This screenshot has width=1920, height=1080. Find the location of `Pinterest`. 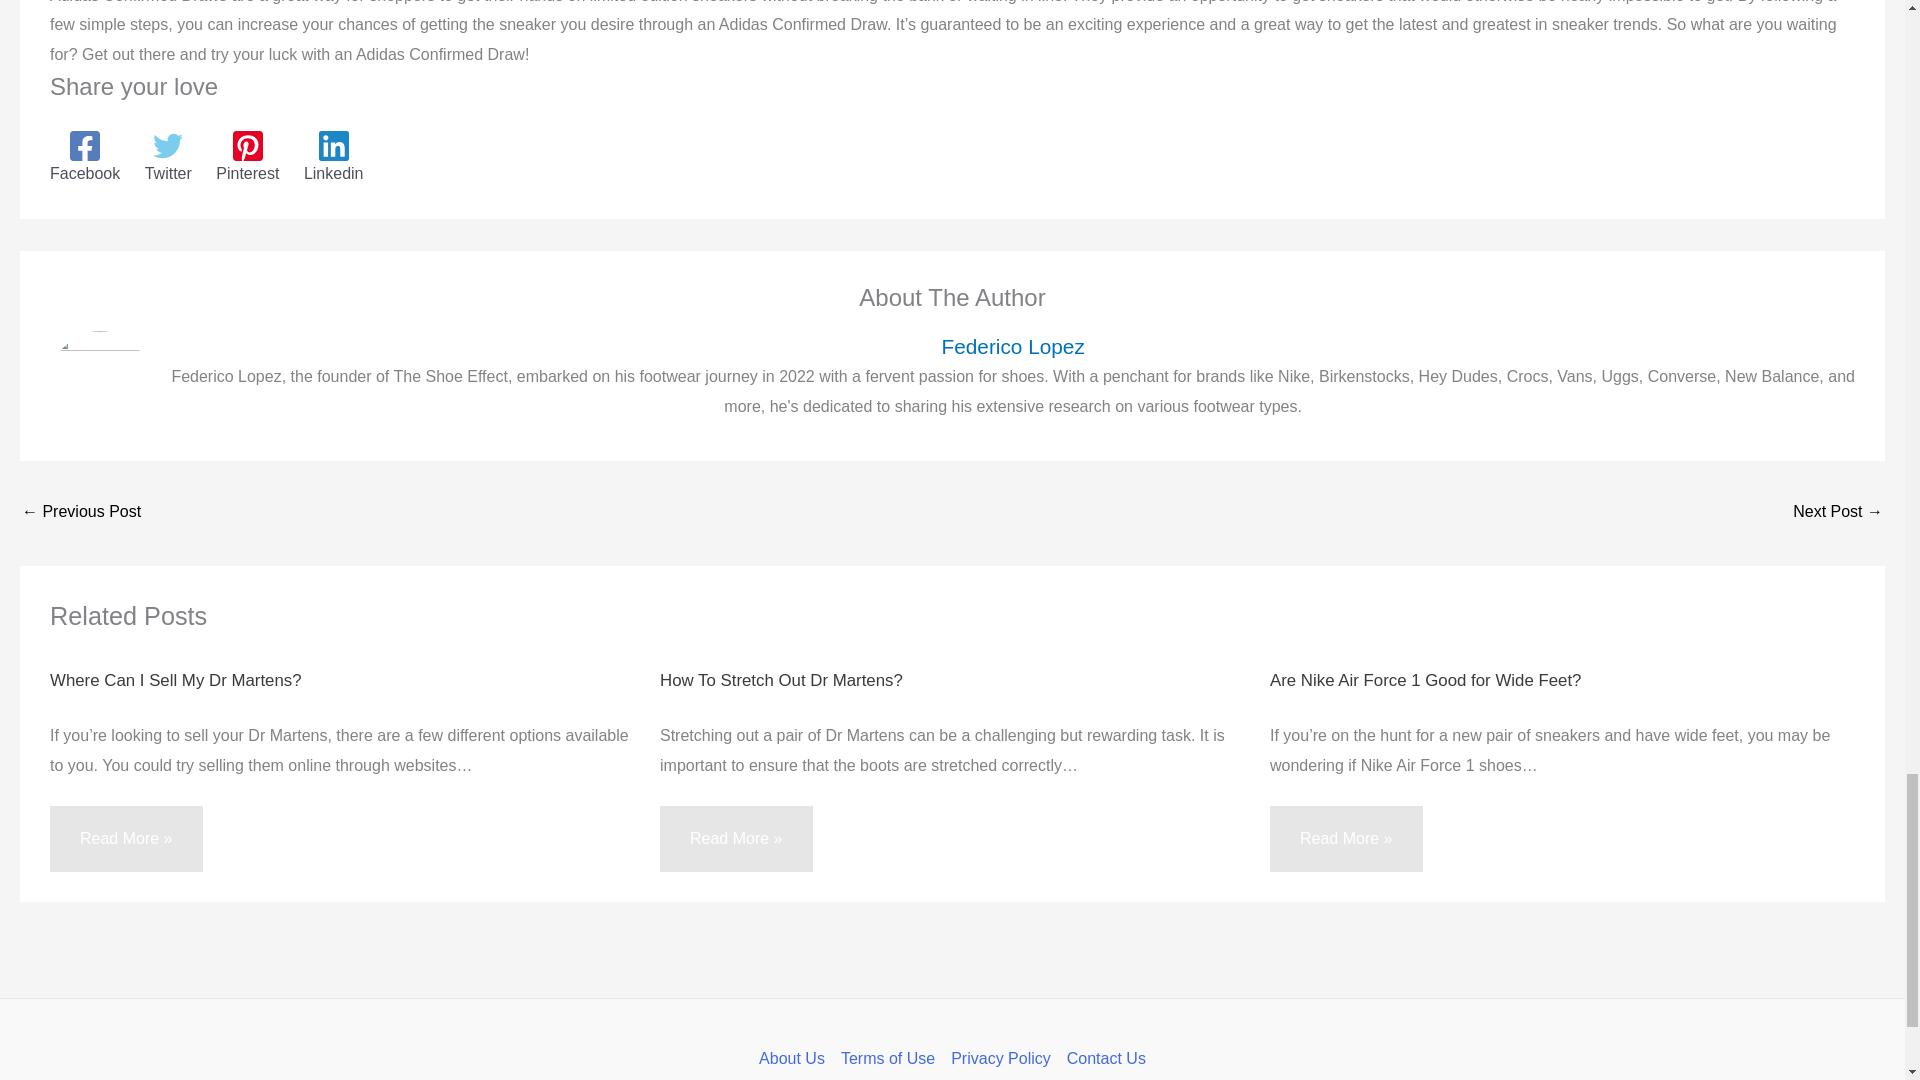

Pinterest is located at coordinates (246, 156).